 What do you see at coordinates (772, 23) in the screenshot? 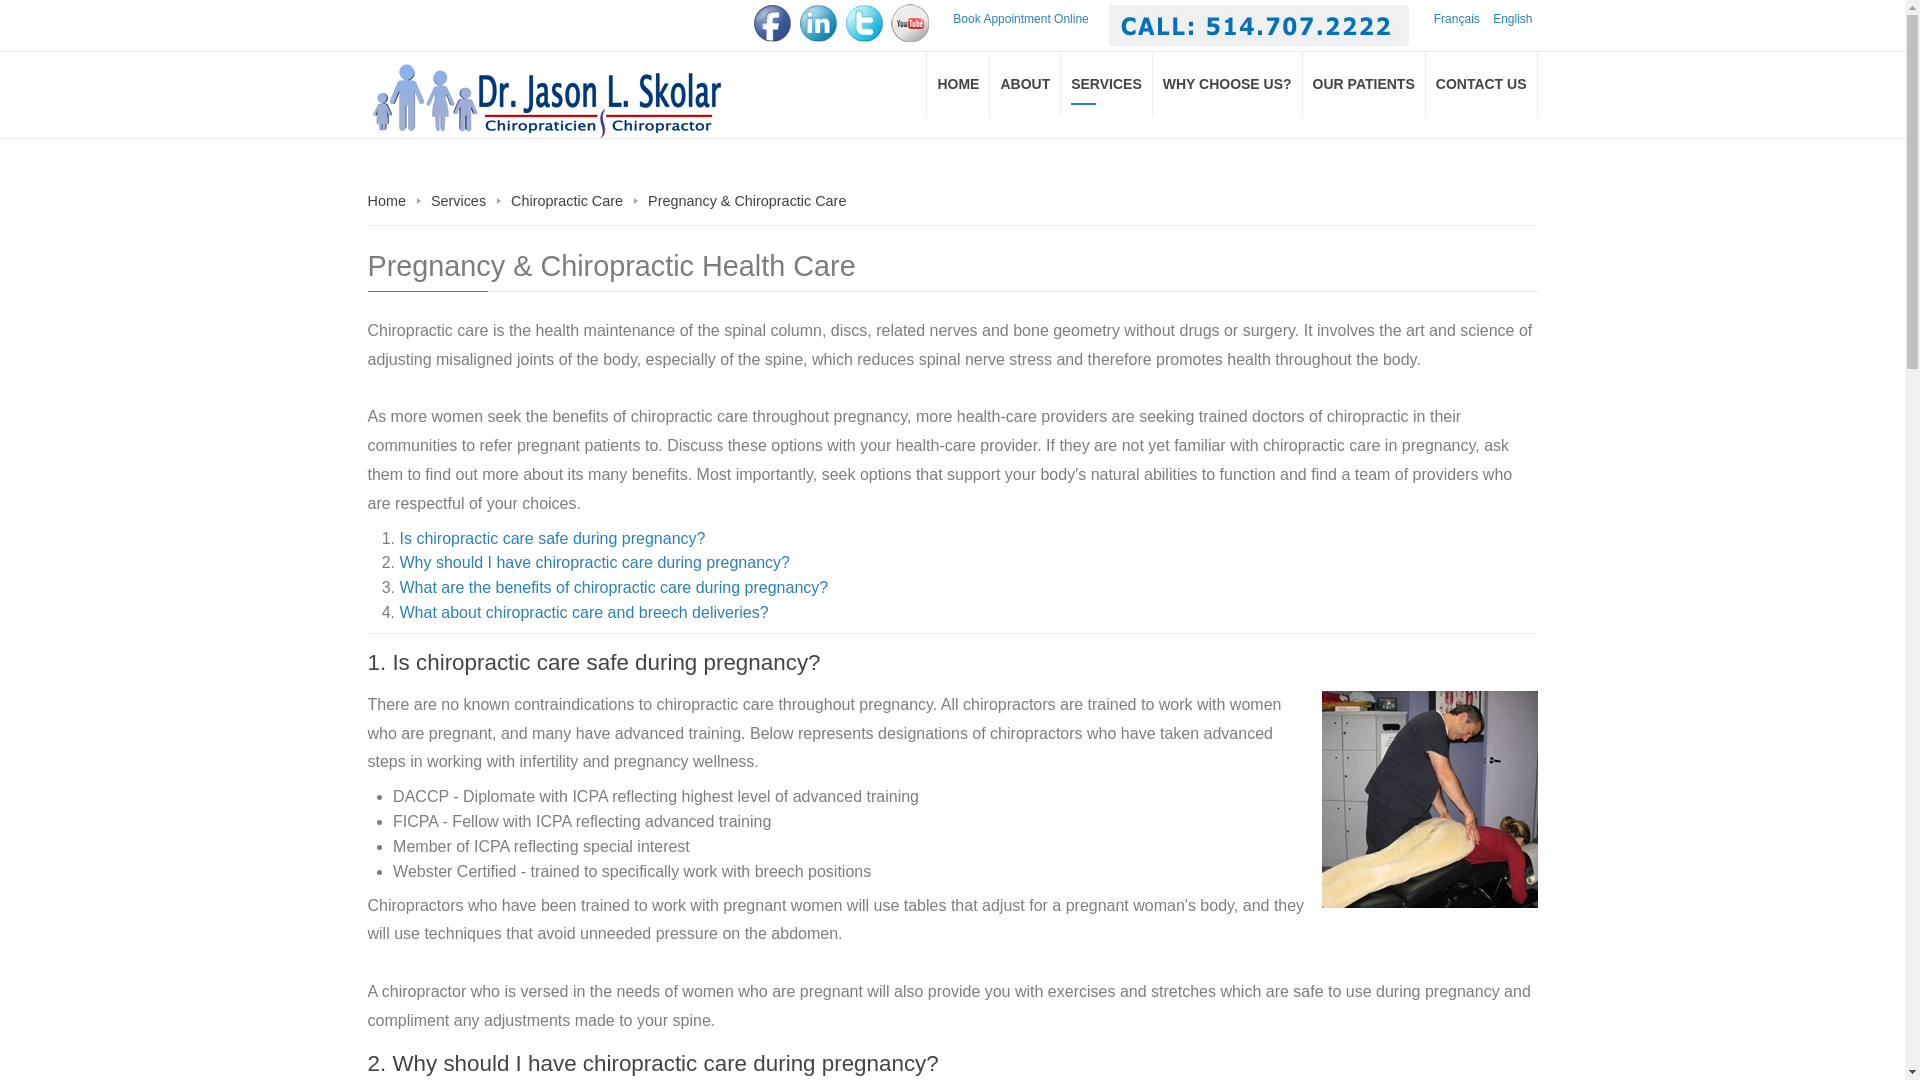
I see `Facebook` at bounding box center [772, 23].